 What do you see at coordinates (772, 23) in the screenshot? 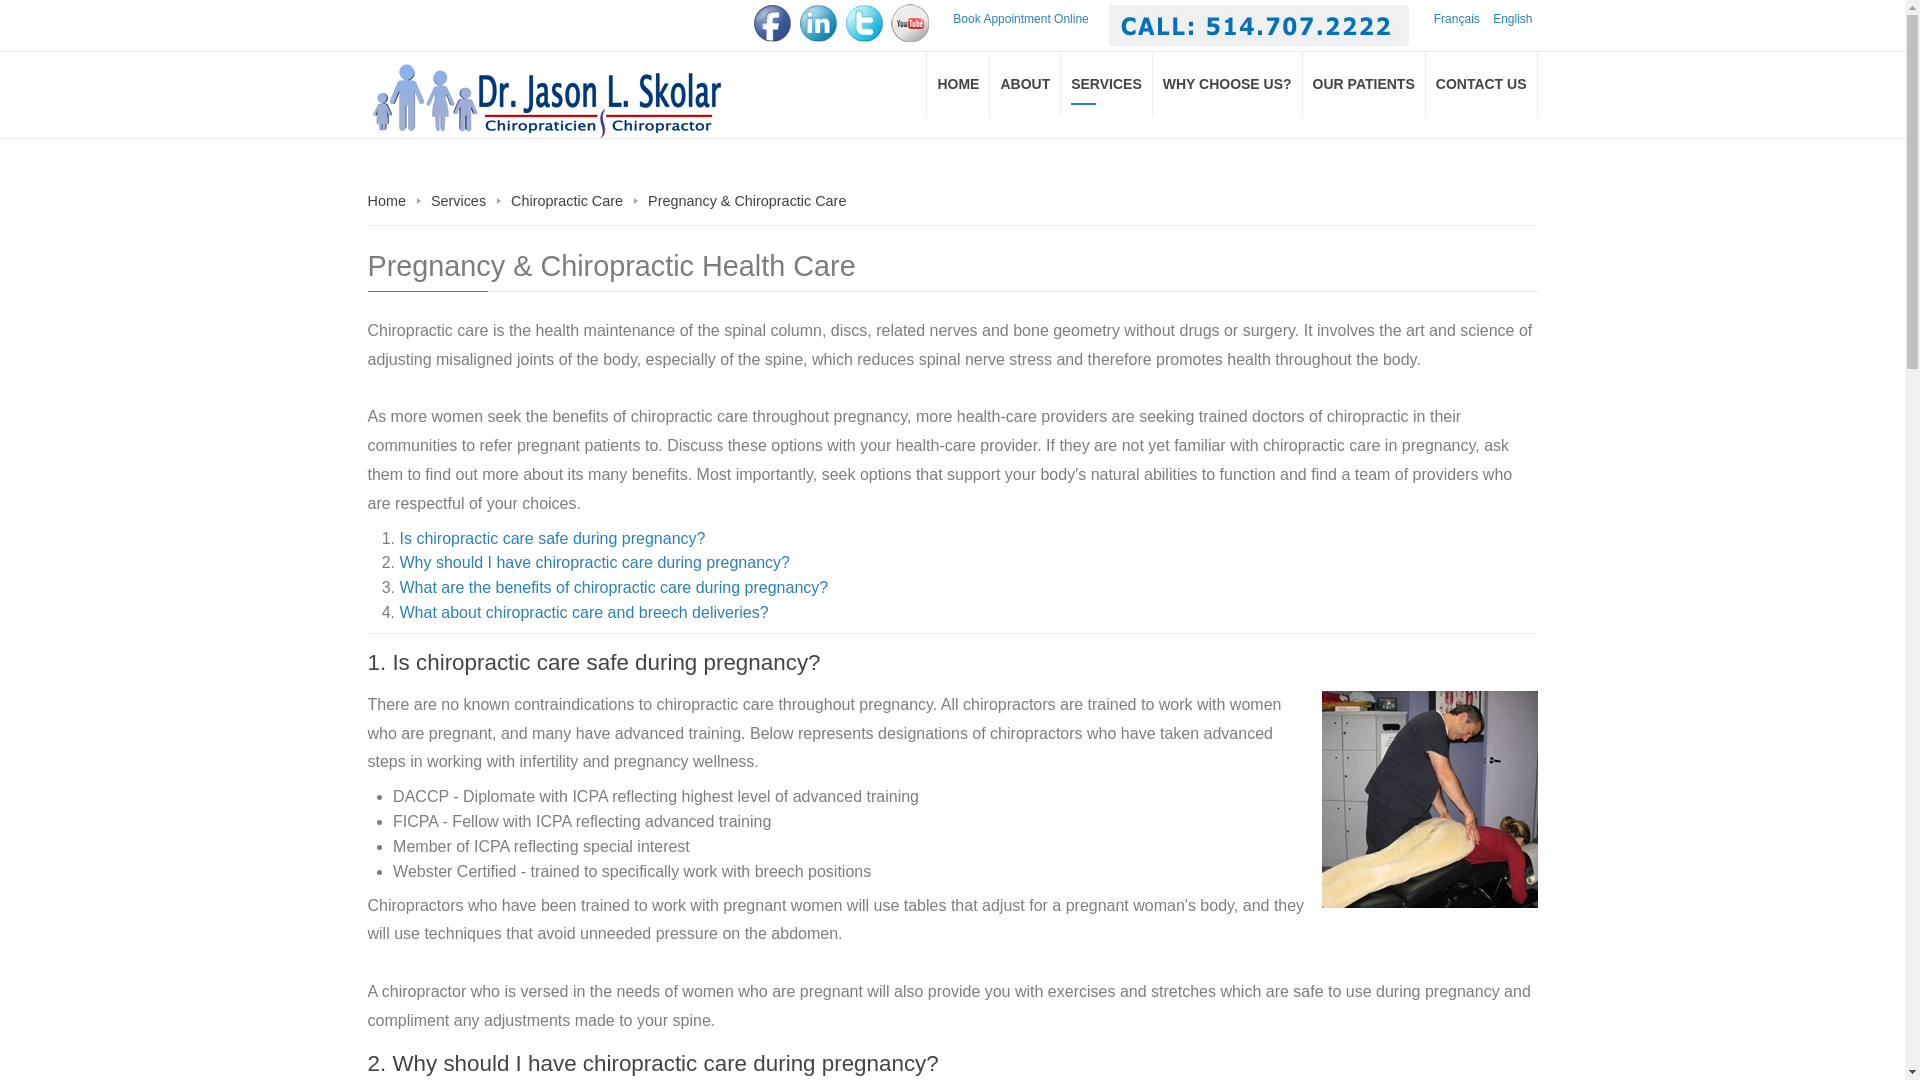
I see `Facebook` at bounding box center [772, 23].